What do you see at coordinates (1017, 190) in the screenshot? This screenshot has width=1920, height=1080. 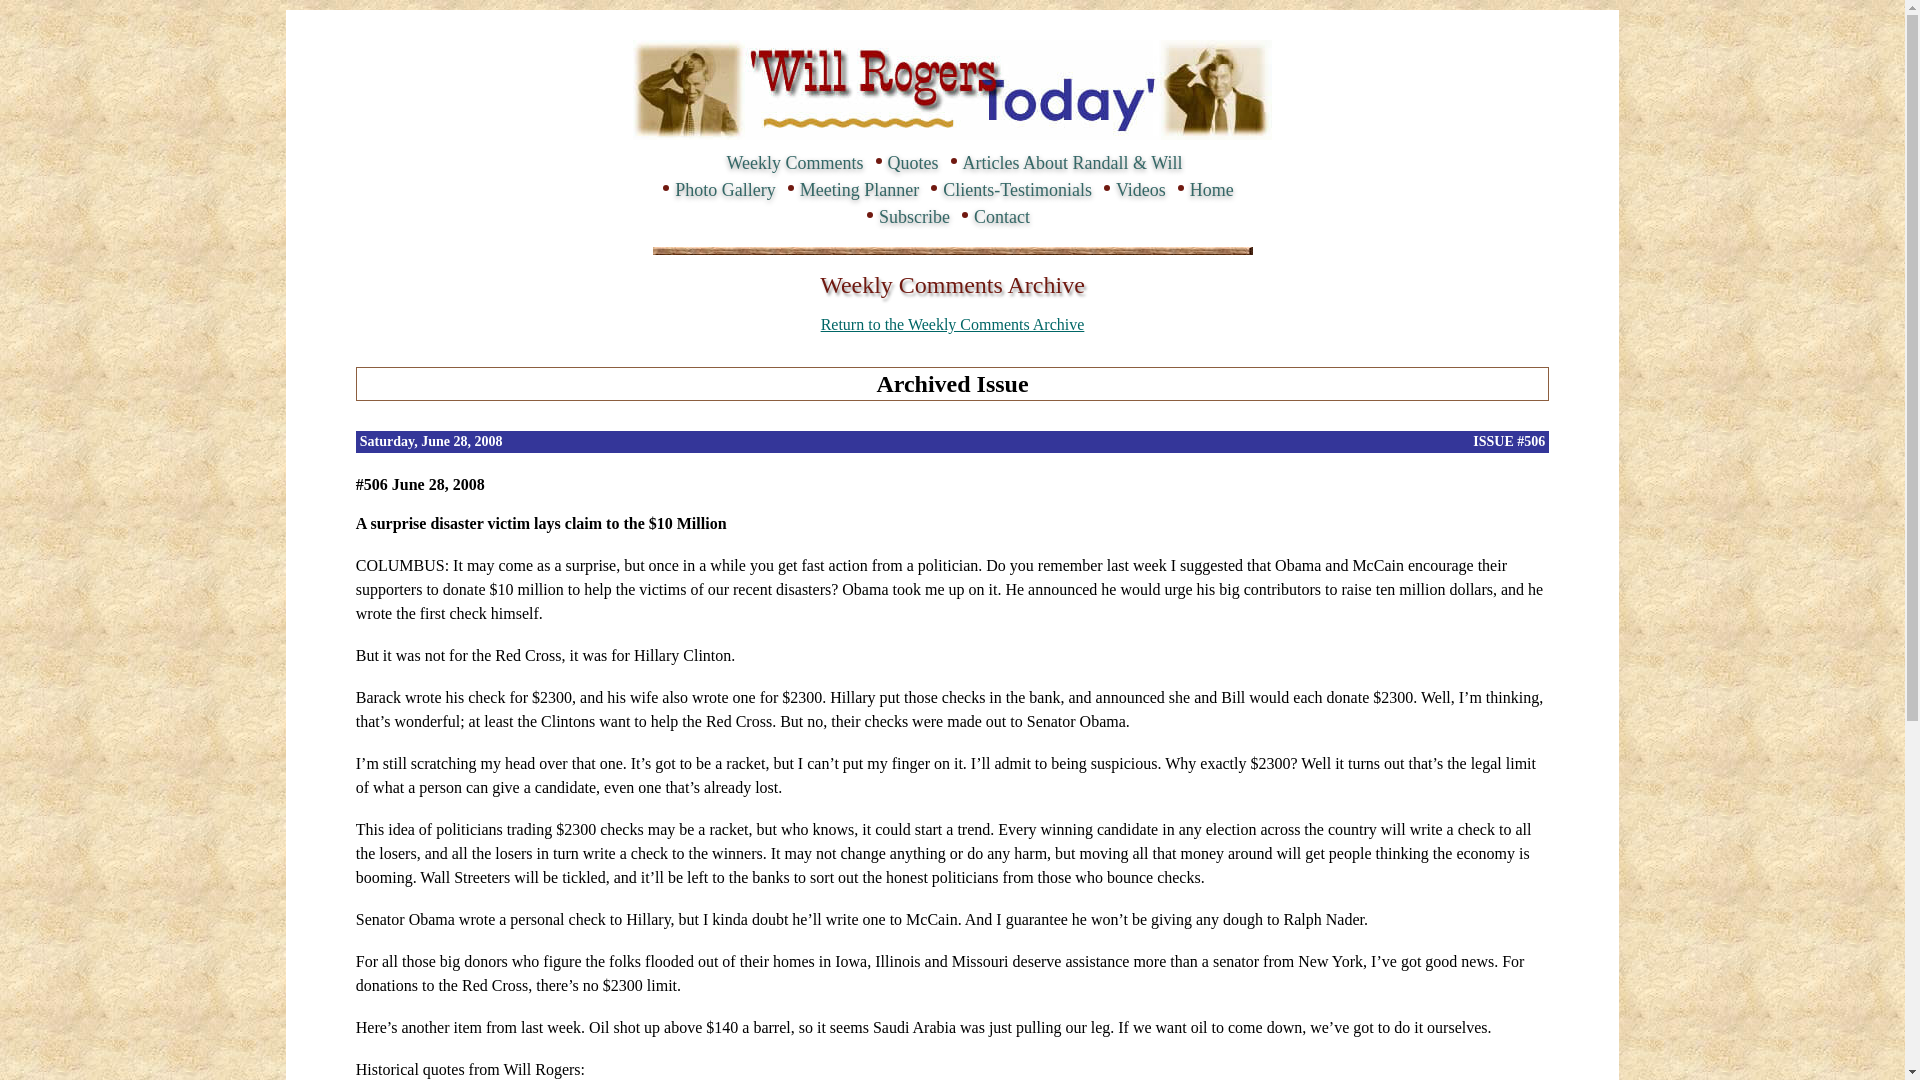 I see `Clients-Testimonials` at bounding box center [1017, 190].